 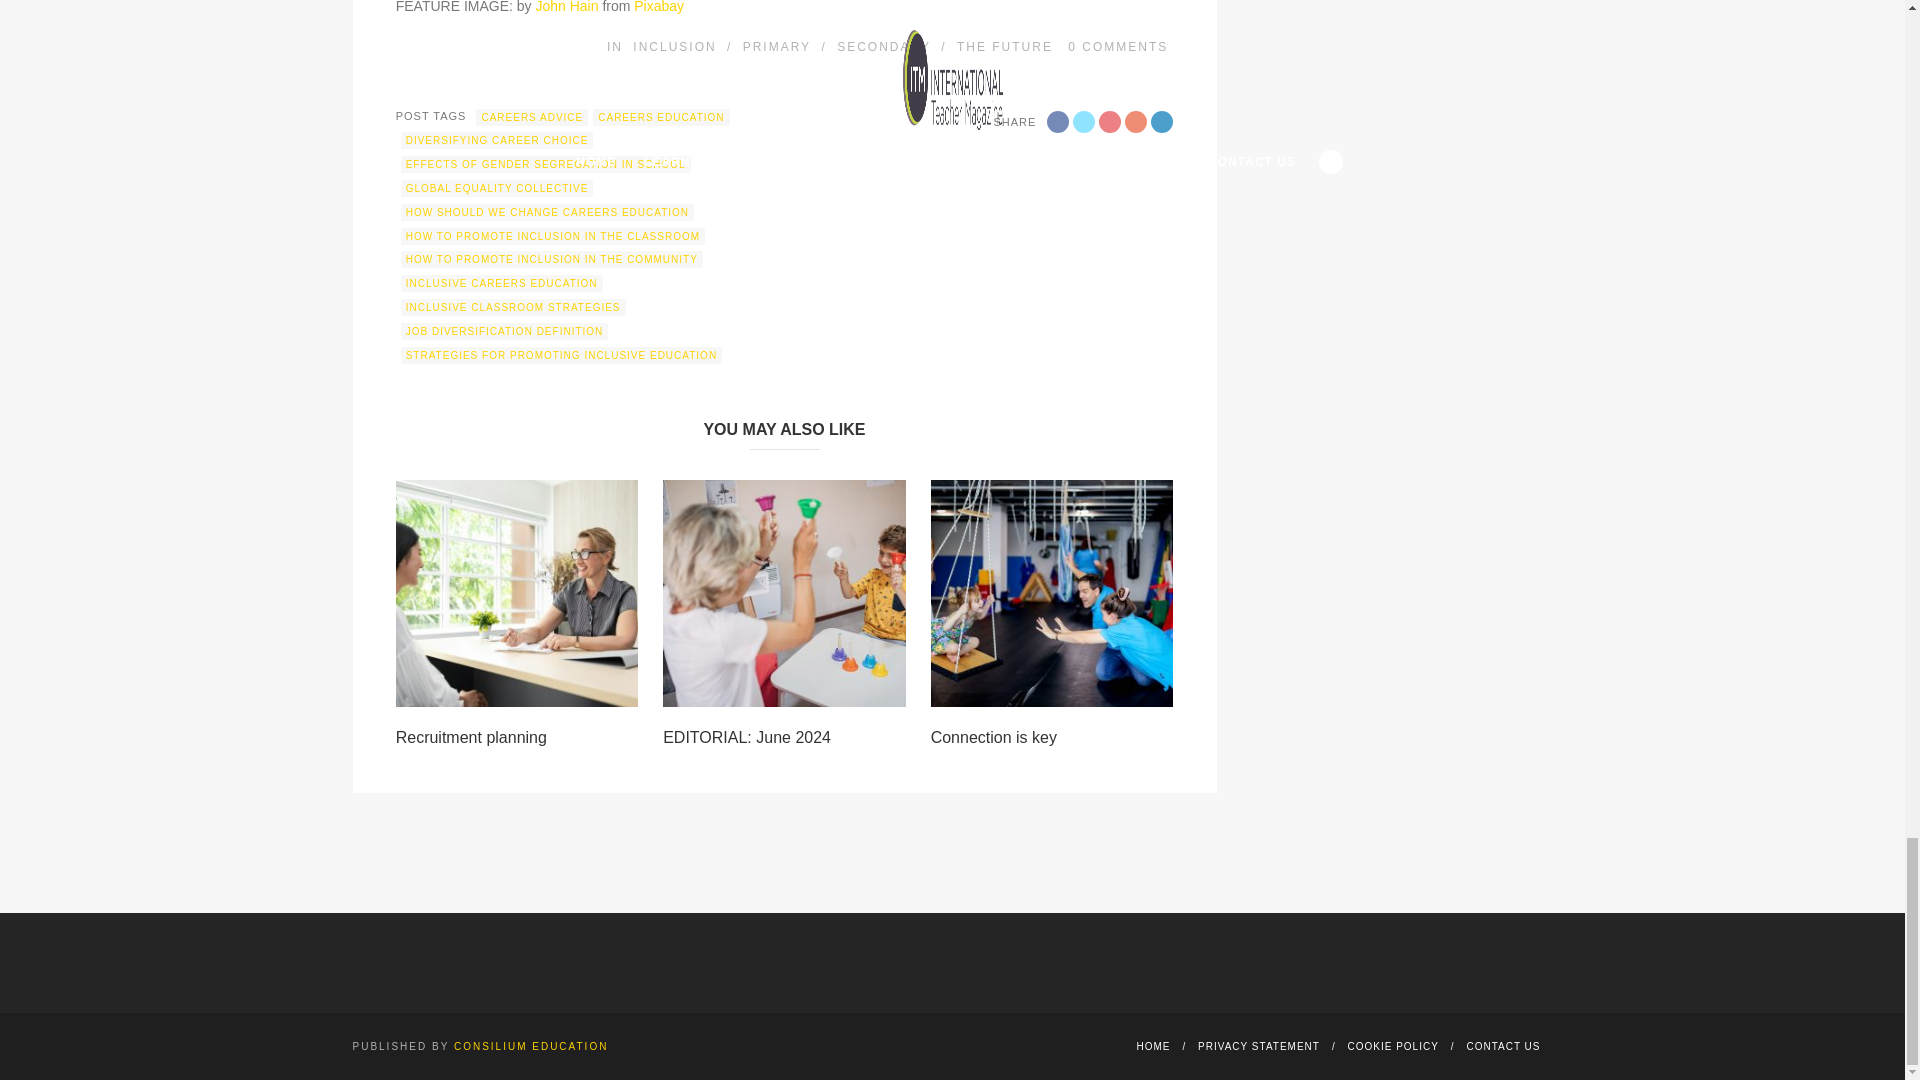 What do you see at coordinates (1162, 122) in the screenshot?
I see `LinkedIn` at bounding box center [1162, 122].